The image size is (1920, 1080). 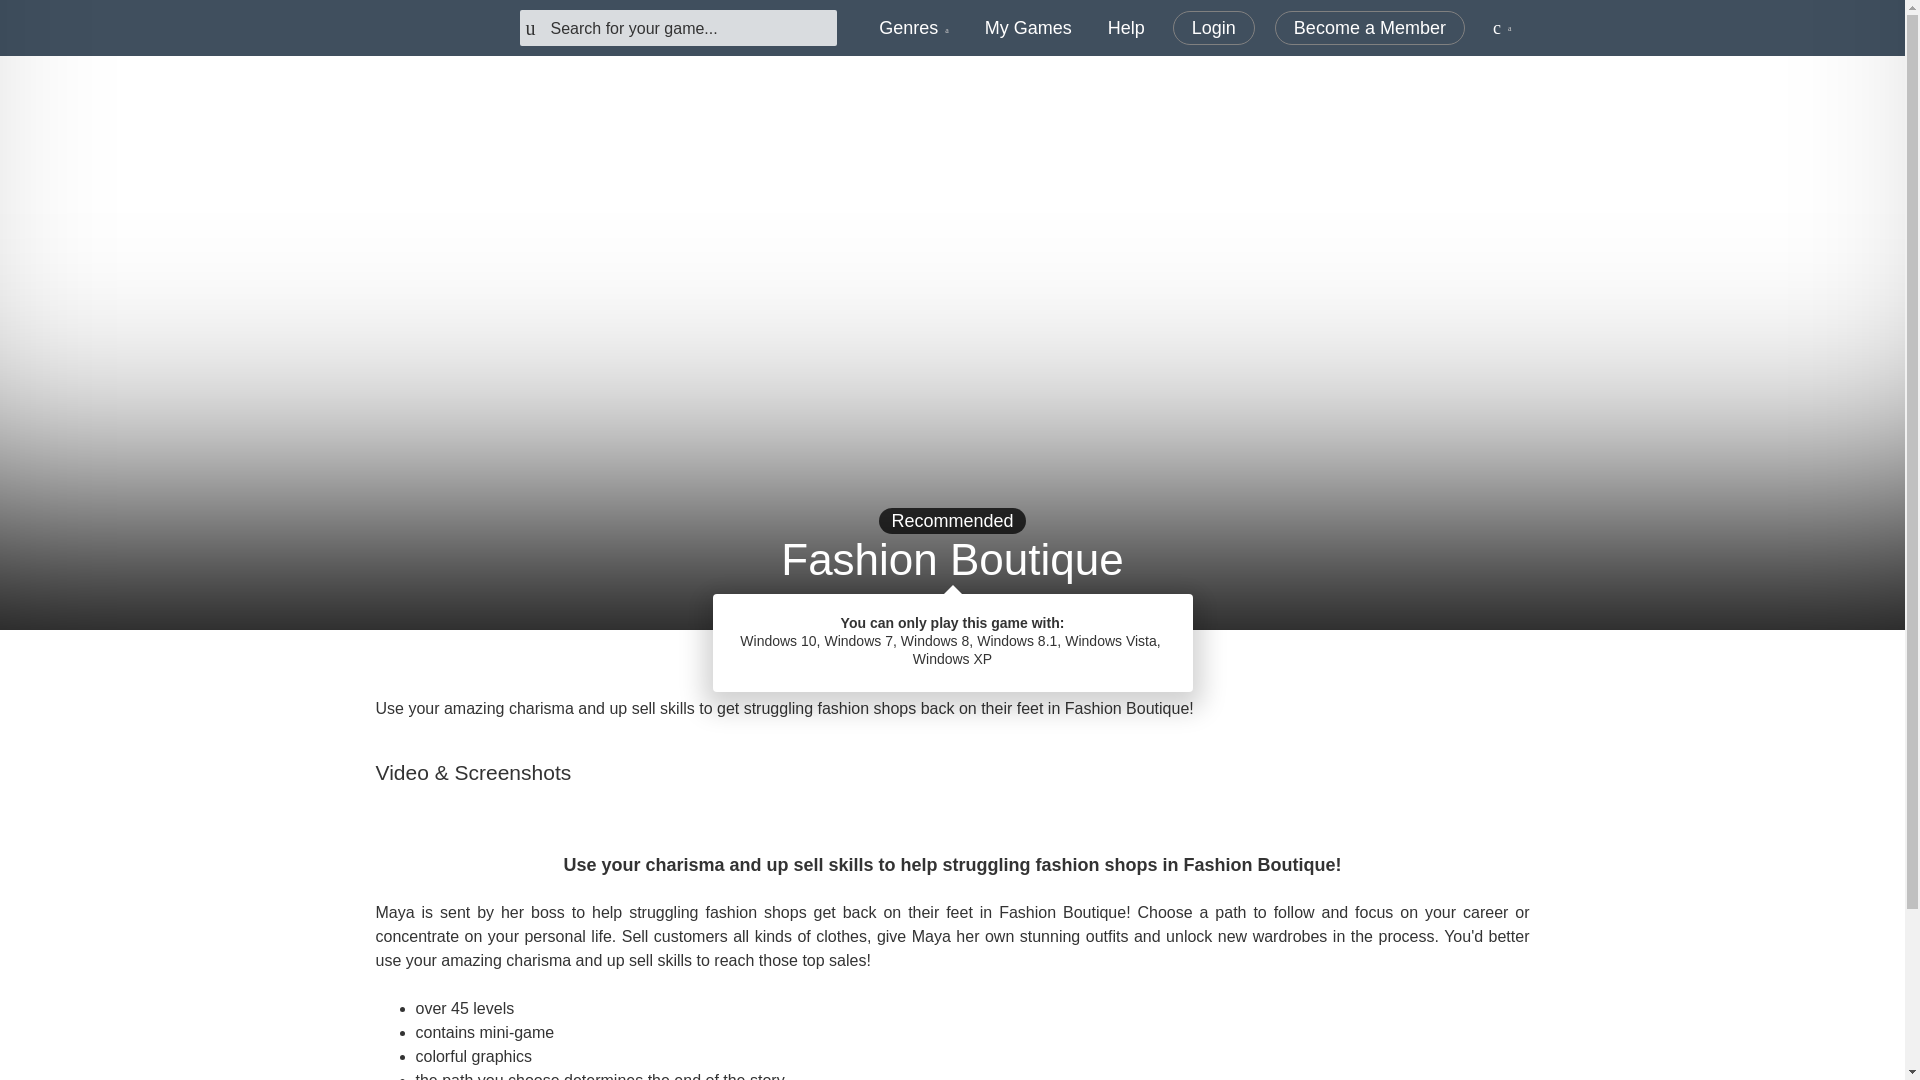 I want to click on Time Management, so click(x=868, y=658).